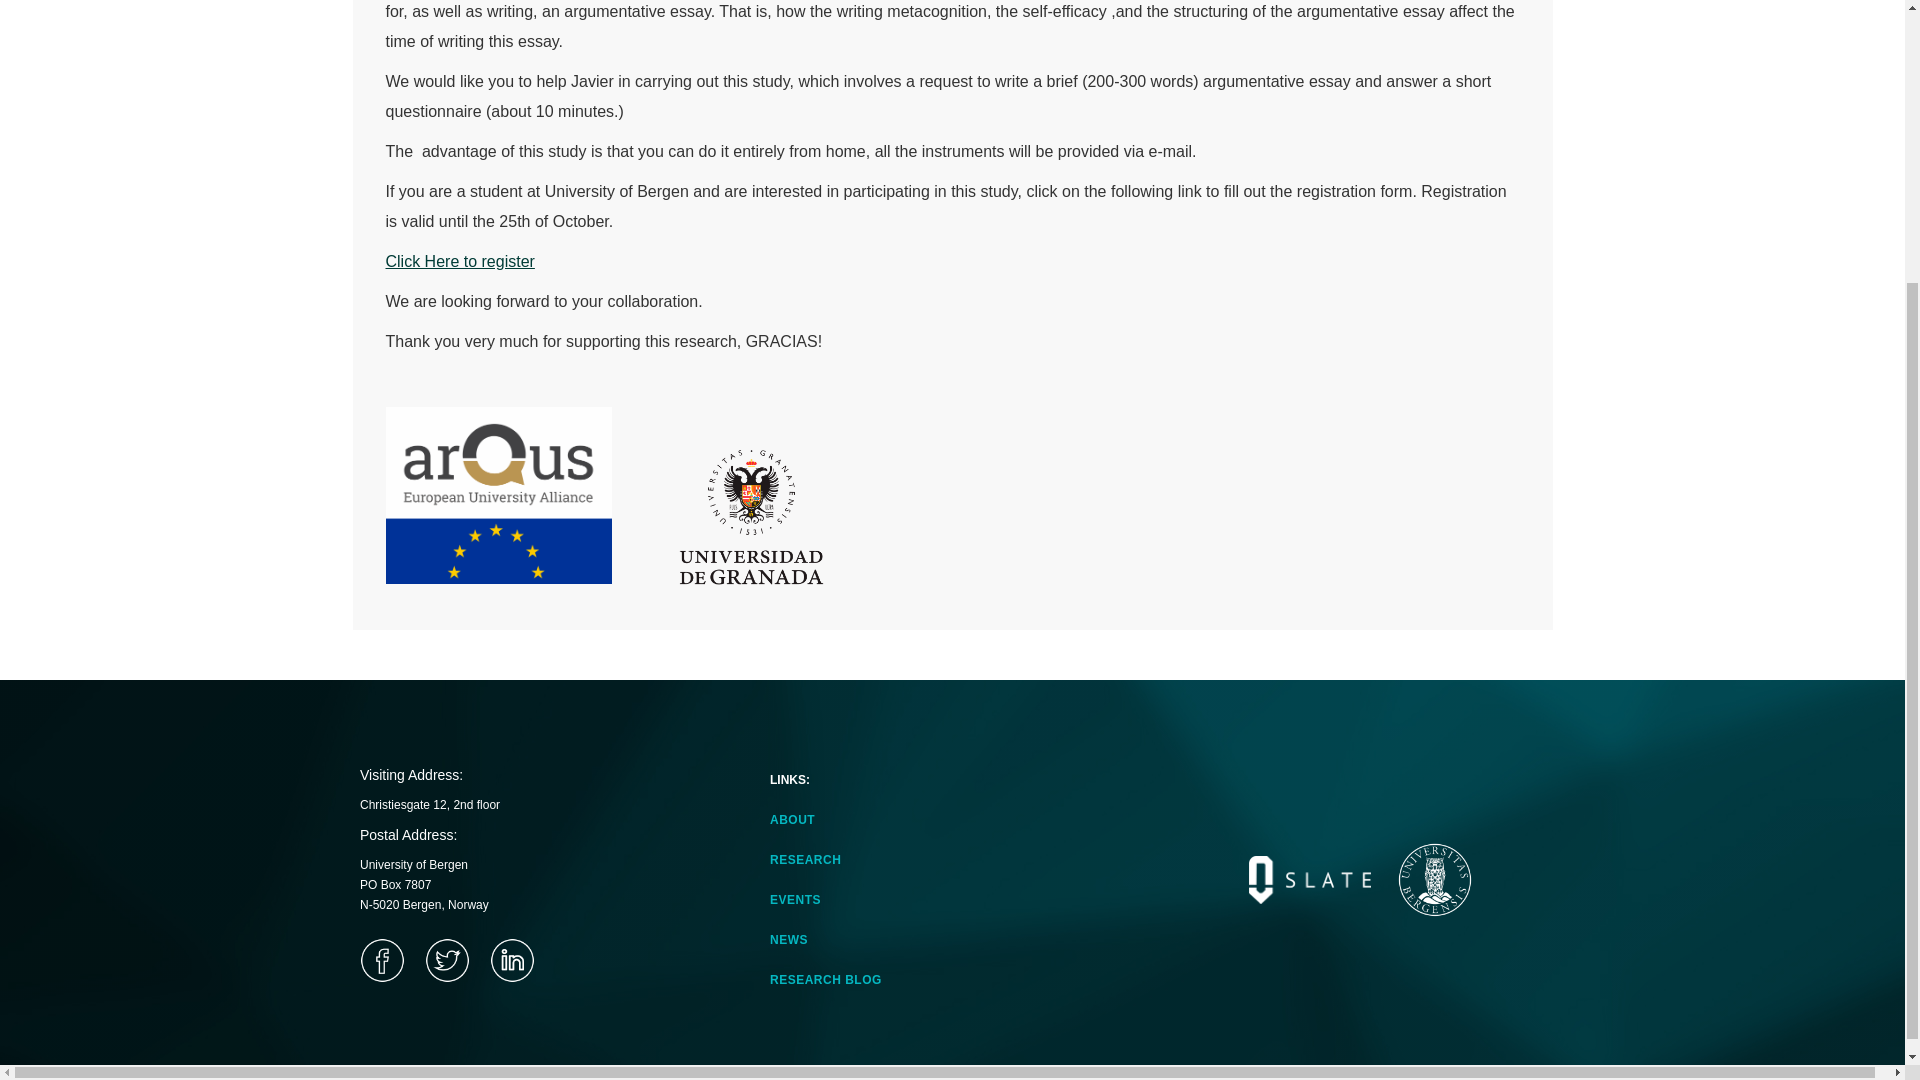  I want to click on EVENTS, so click(834, 899).